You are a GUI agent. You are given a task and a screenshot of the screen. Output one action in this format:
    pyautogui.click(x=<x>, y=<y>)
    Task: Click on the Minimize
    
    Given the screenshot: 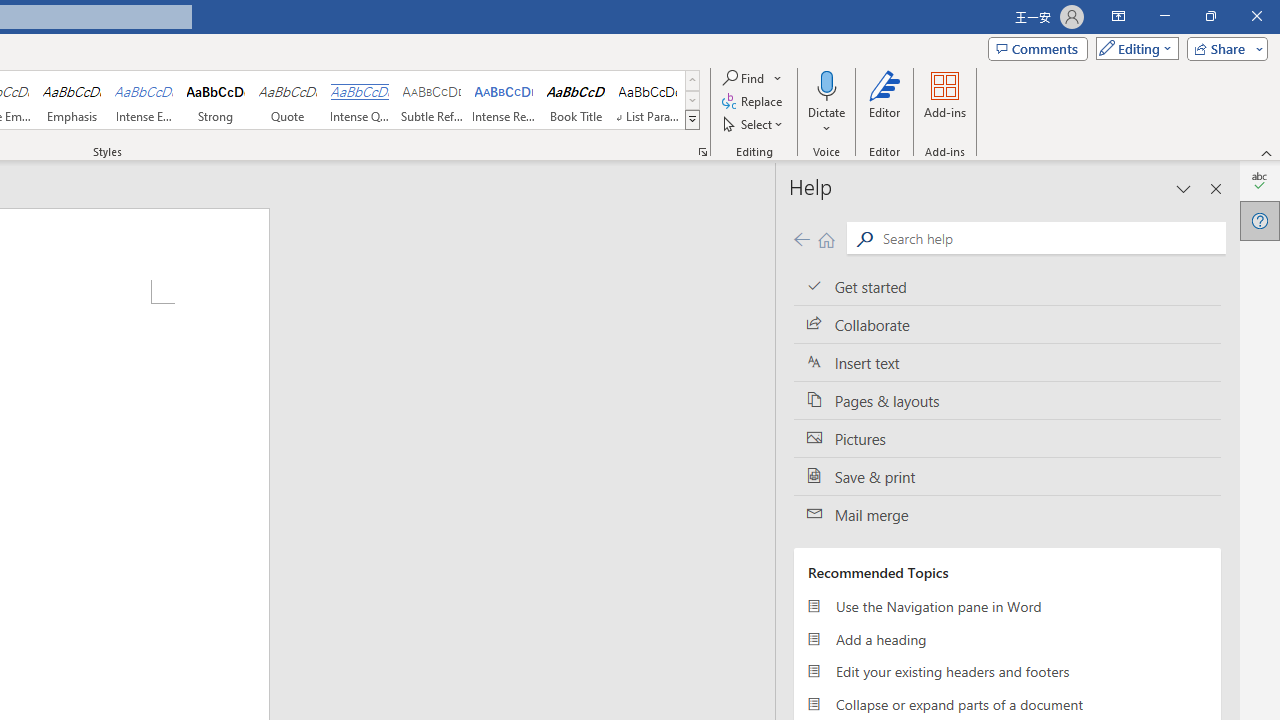 What is the action you would take?
    pyautogui.click(x=1164, y=16)
    